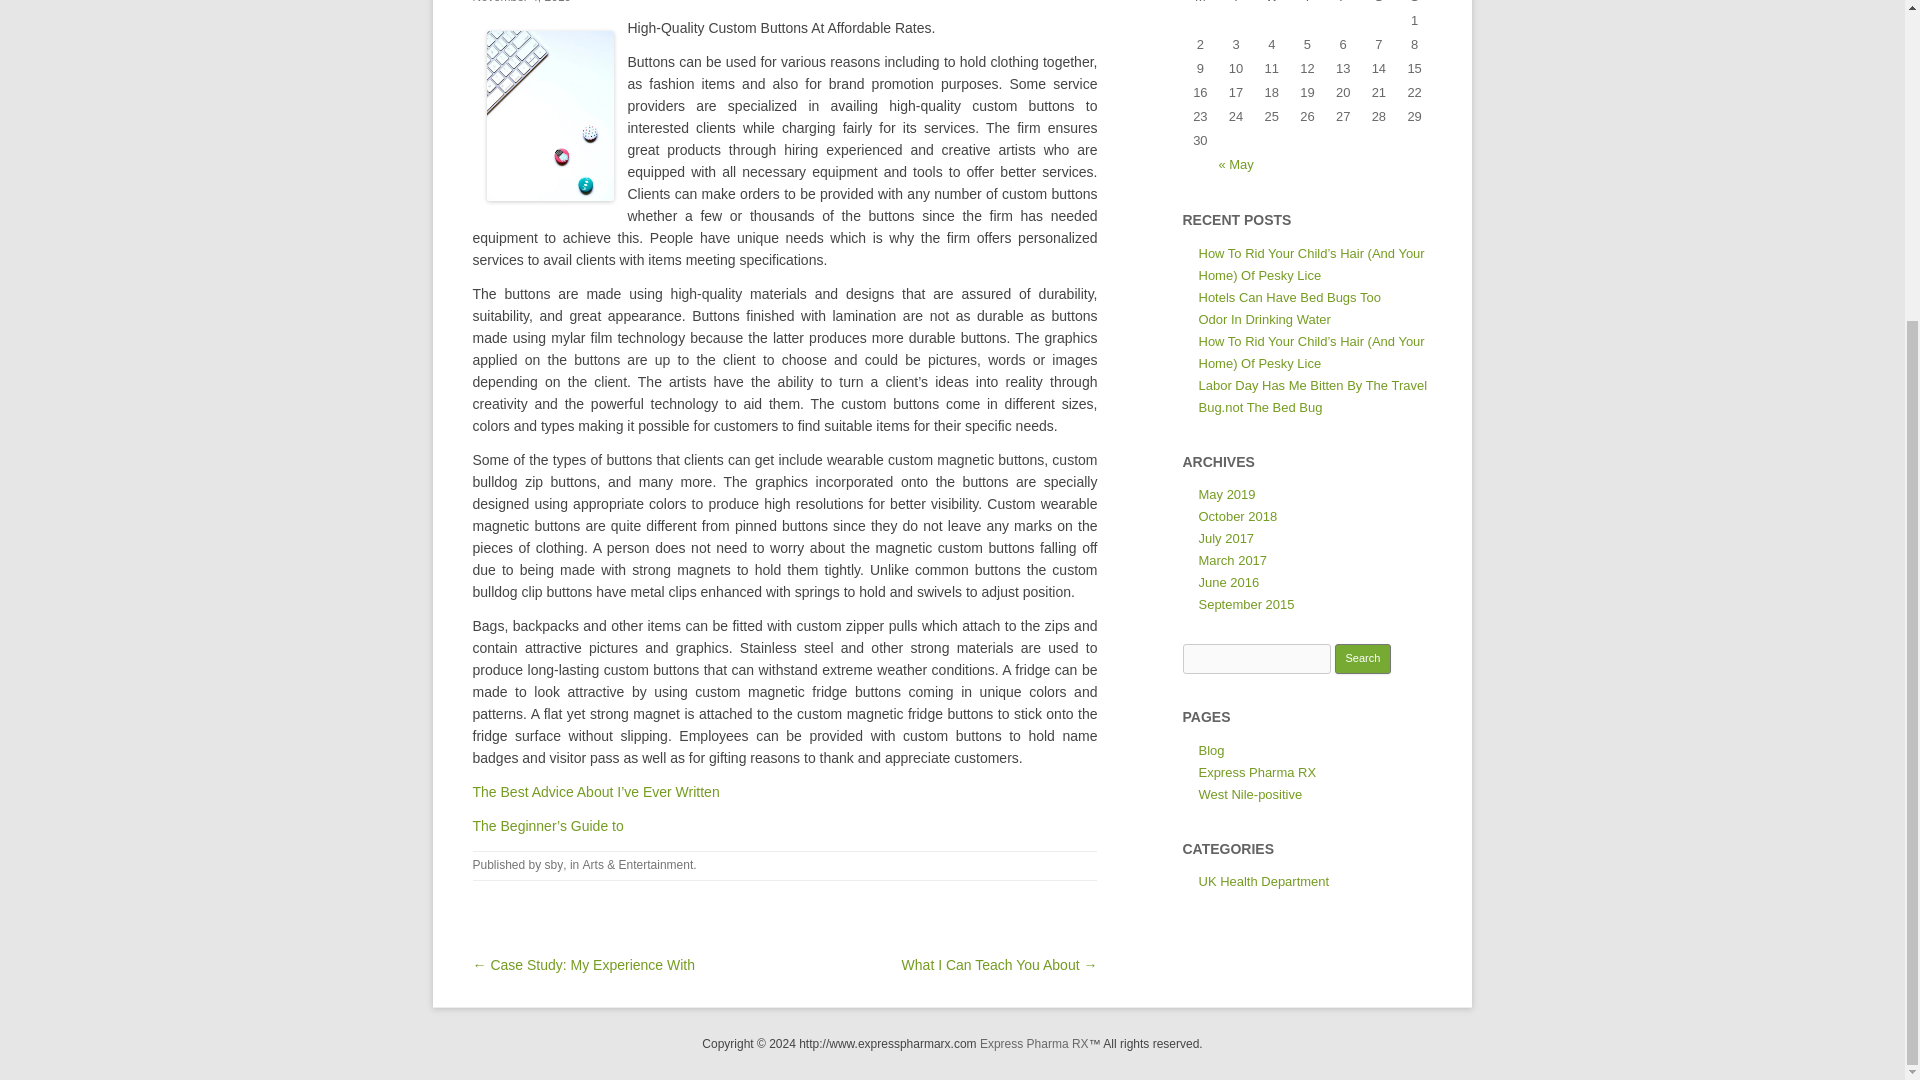  I want to click on Monday, so click(1200, 4).